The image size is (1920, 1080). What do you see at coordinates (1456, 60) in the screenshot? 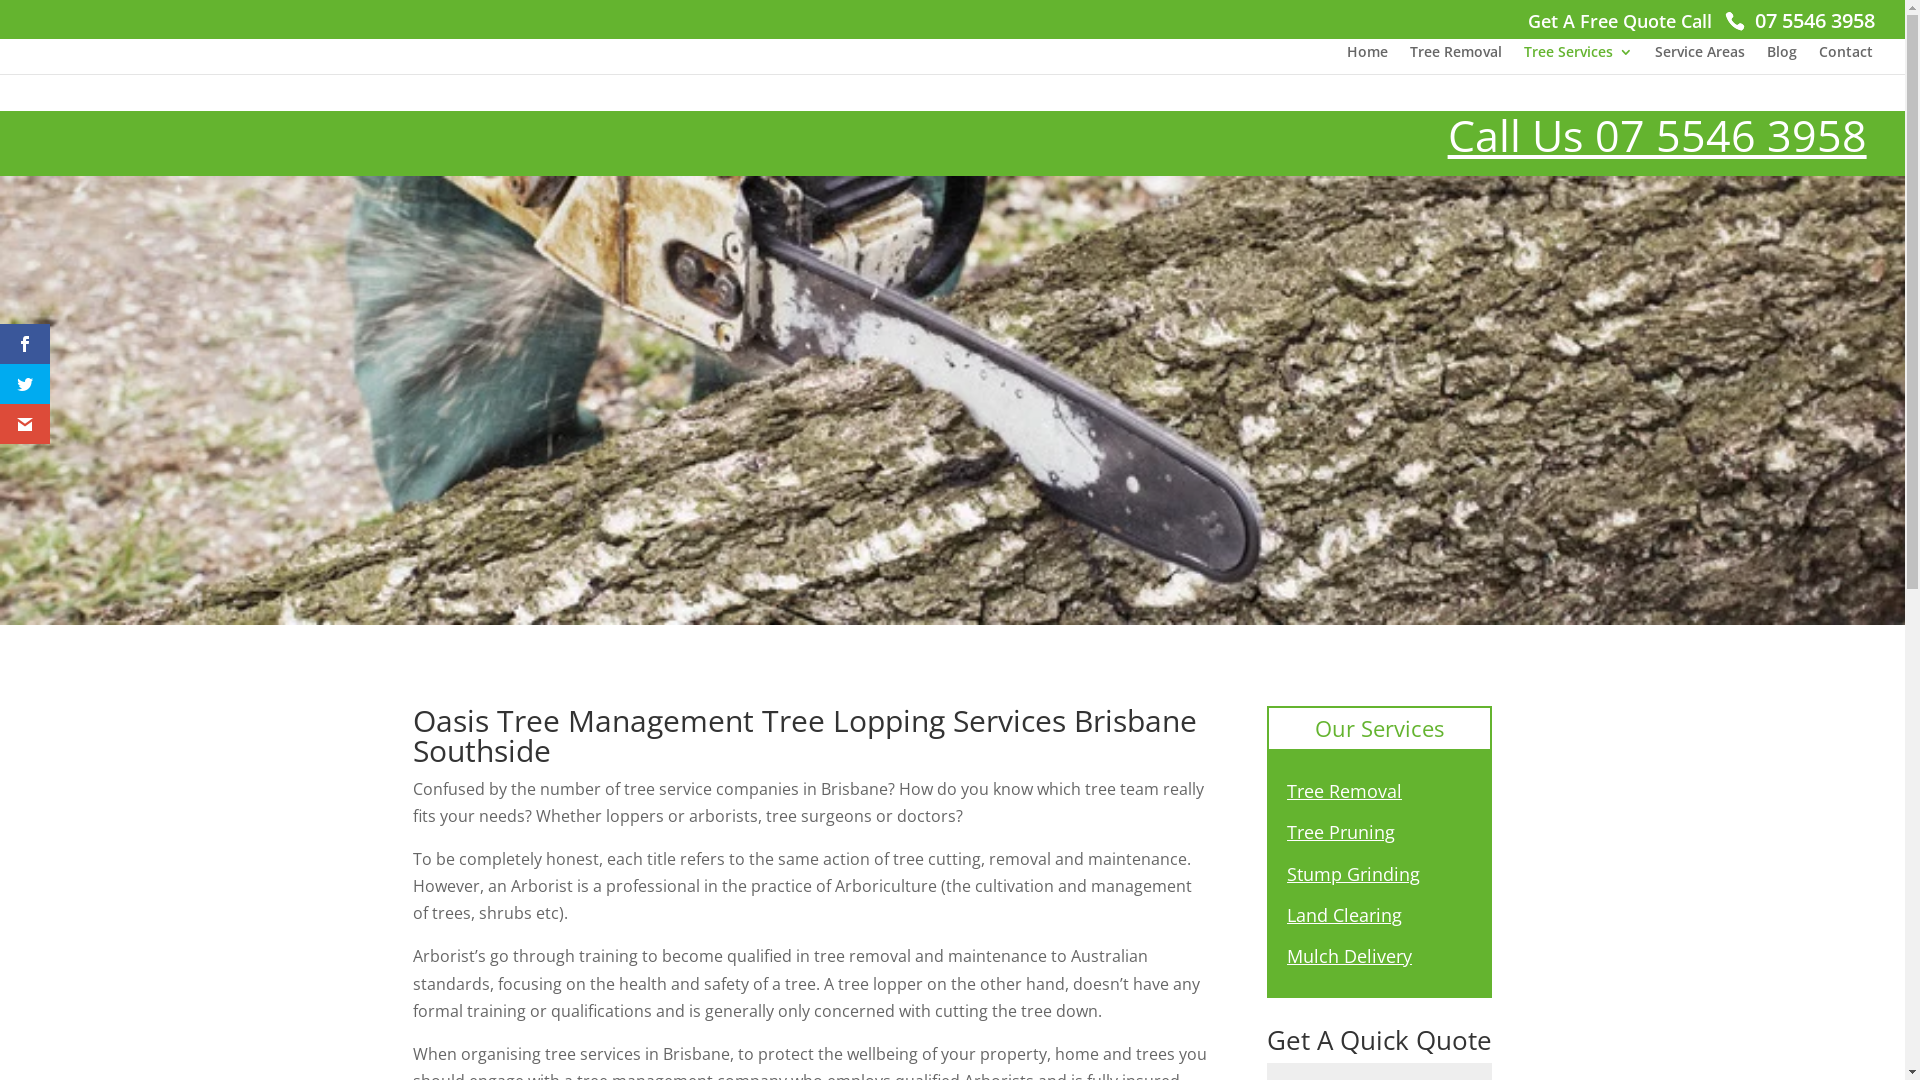
I see `Tree Removal` at bounding box center [1456, 60].